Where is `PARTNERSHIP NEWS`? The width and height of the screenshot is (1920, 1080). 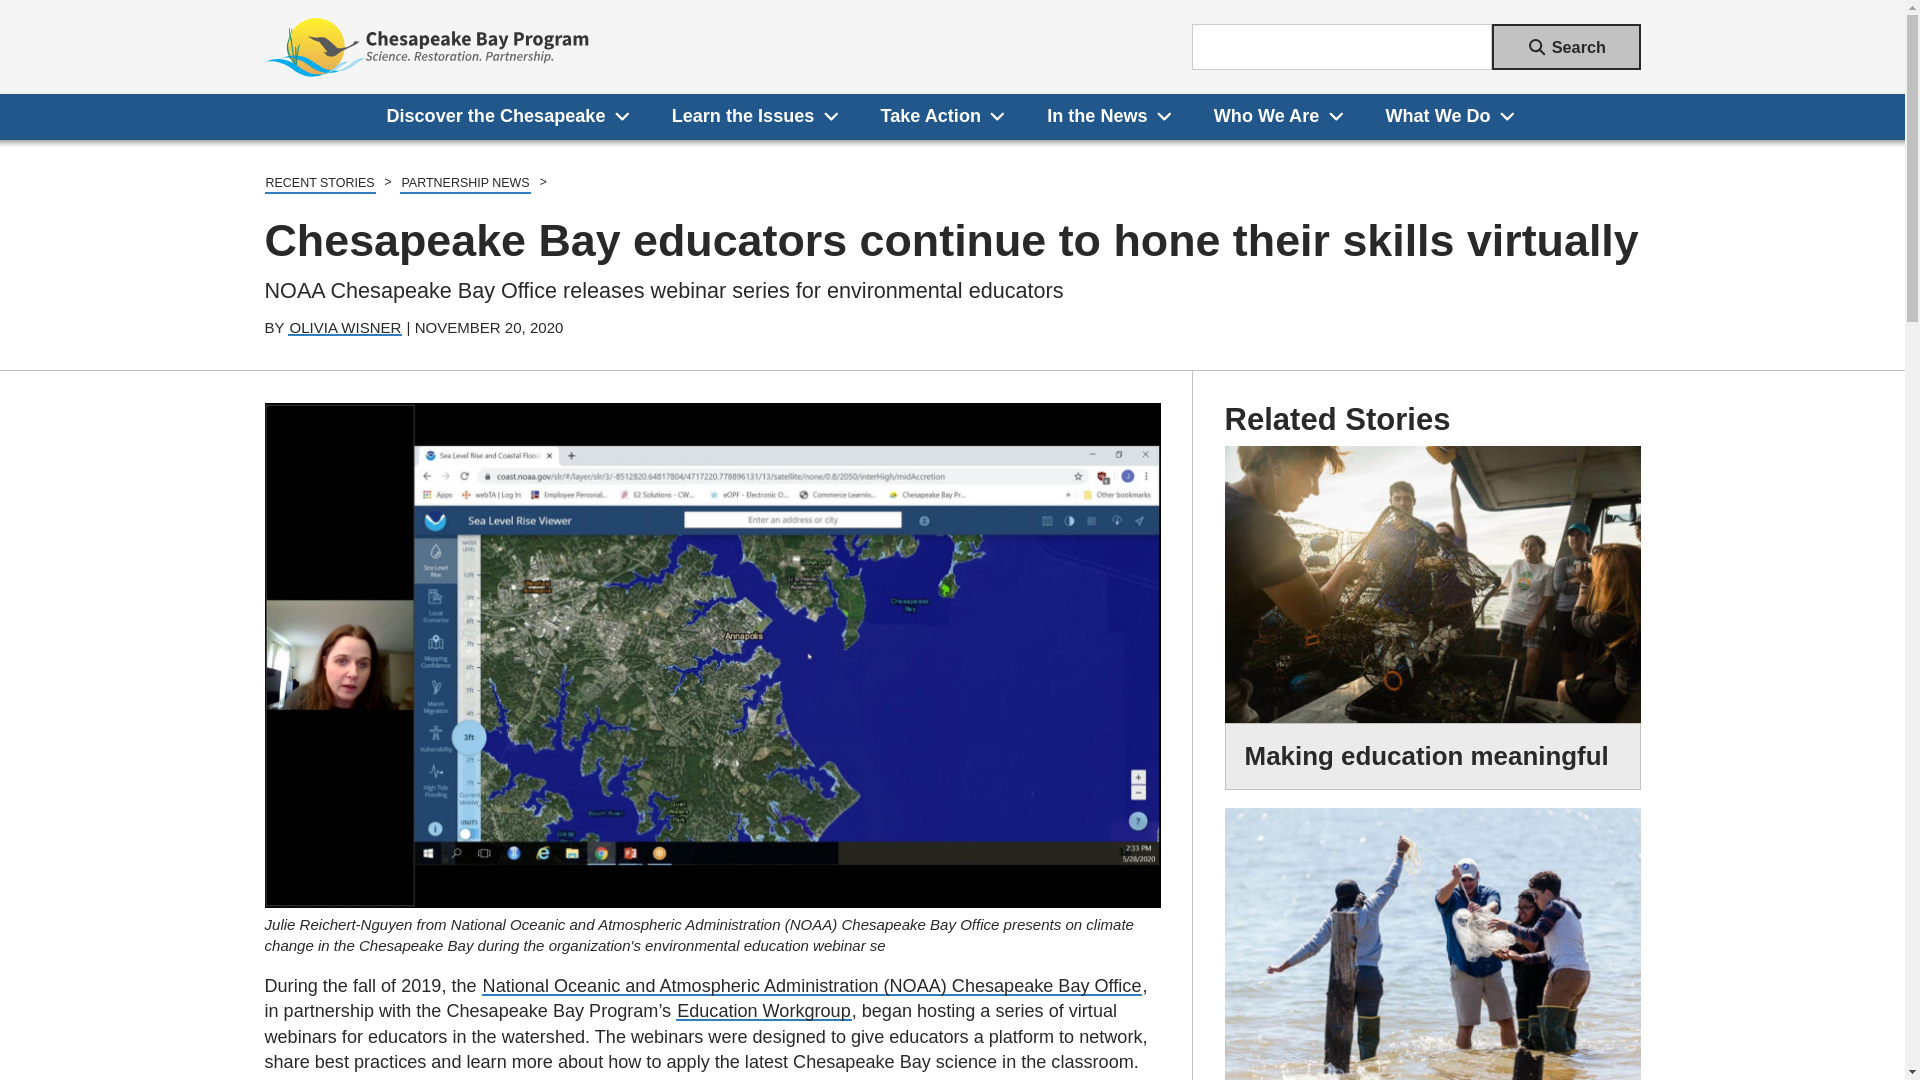 PARTNERSHIP NEWS is located at coordinates (464, 184).